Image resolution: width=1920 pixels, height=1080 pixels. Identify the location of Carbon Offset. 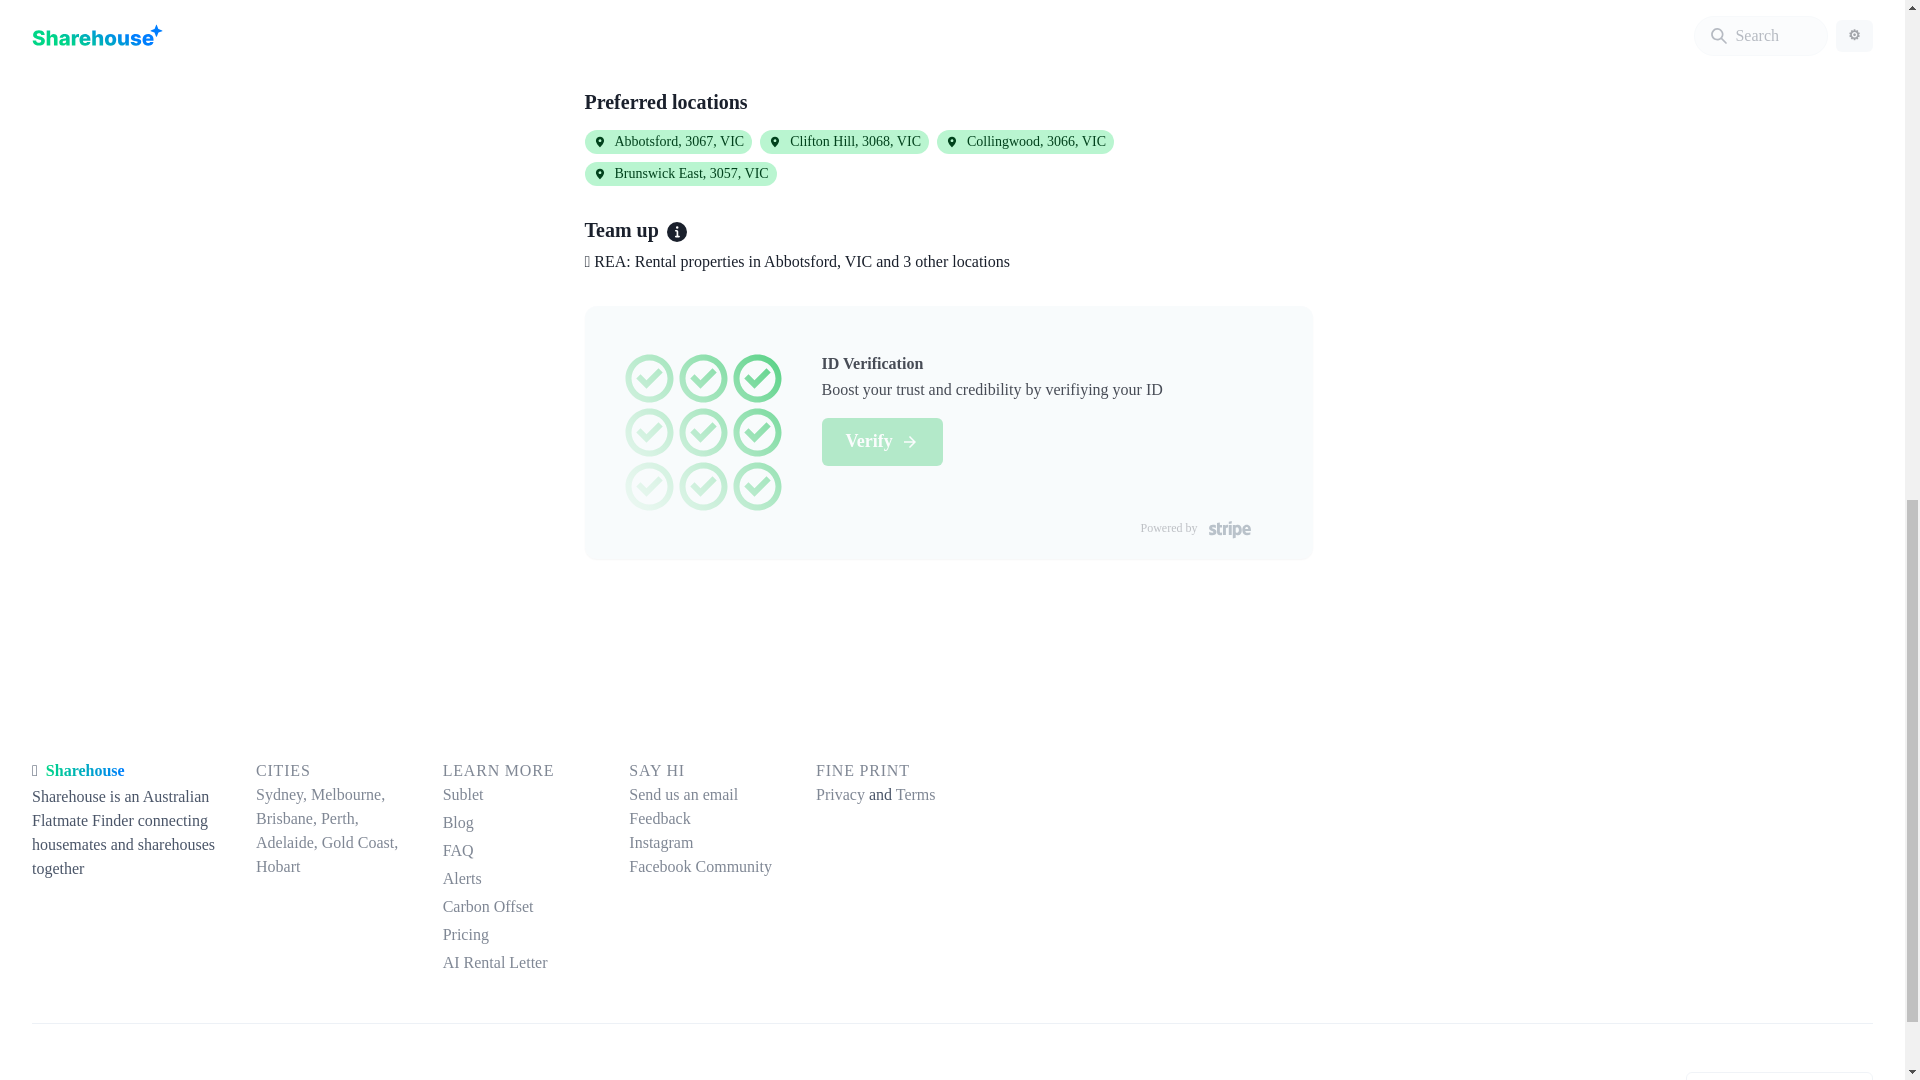
(520, 907).